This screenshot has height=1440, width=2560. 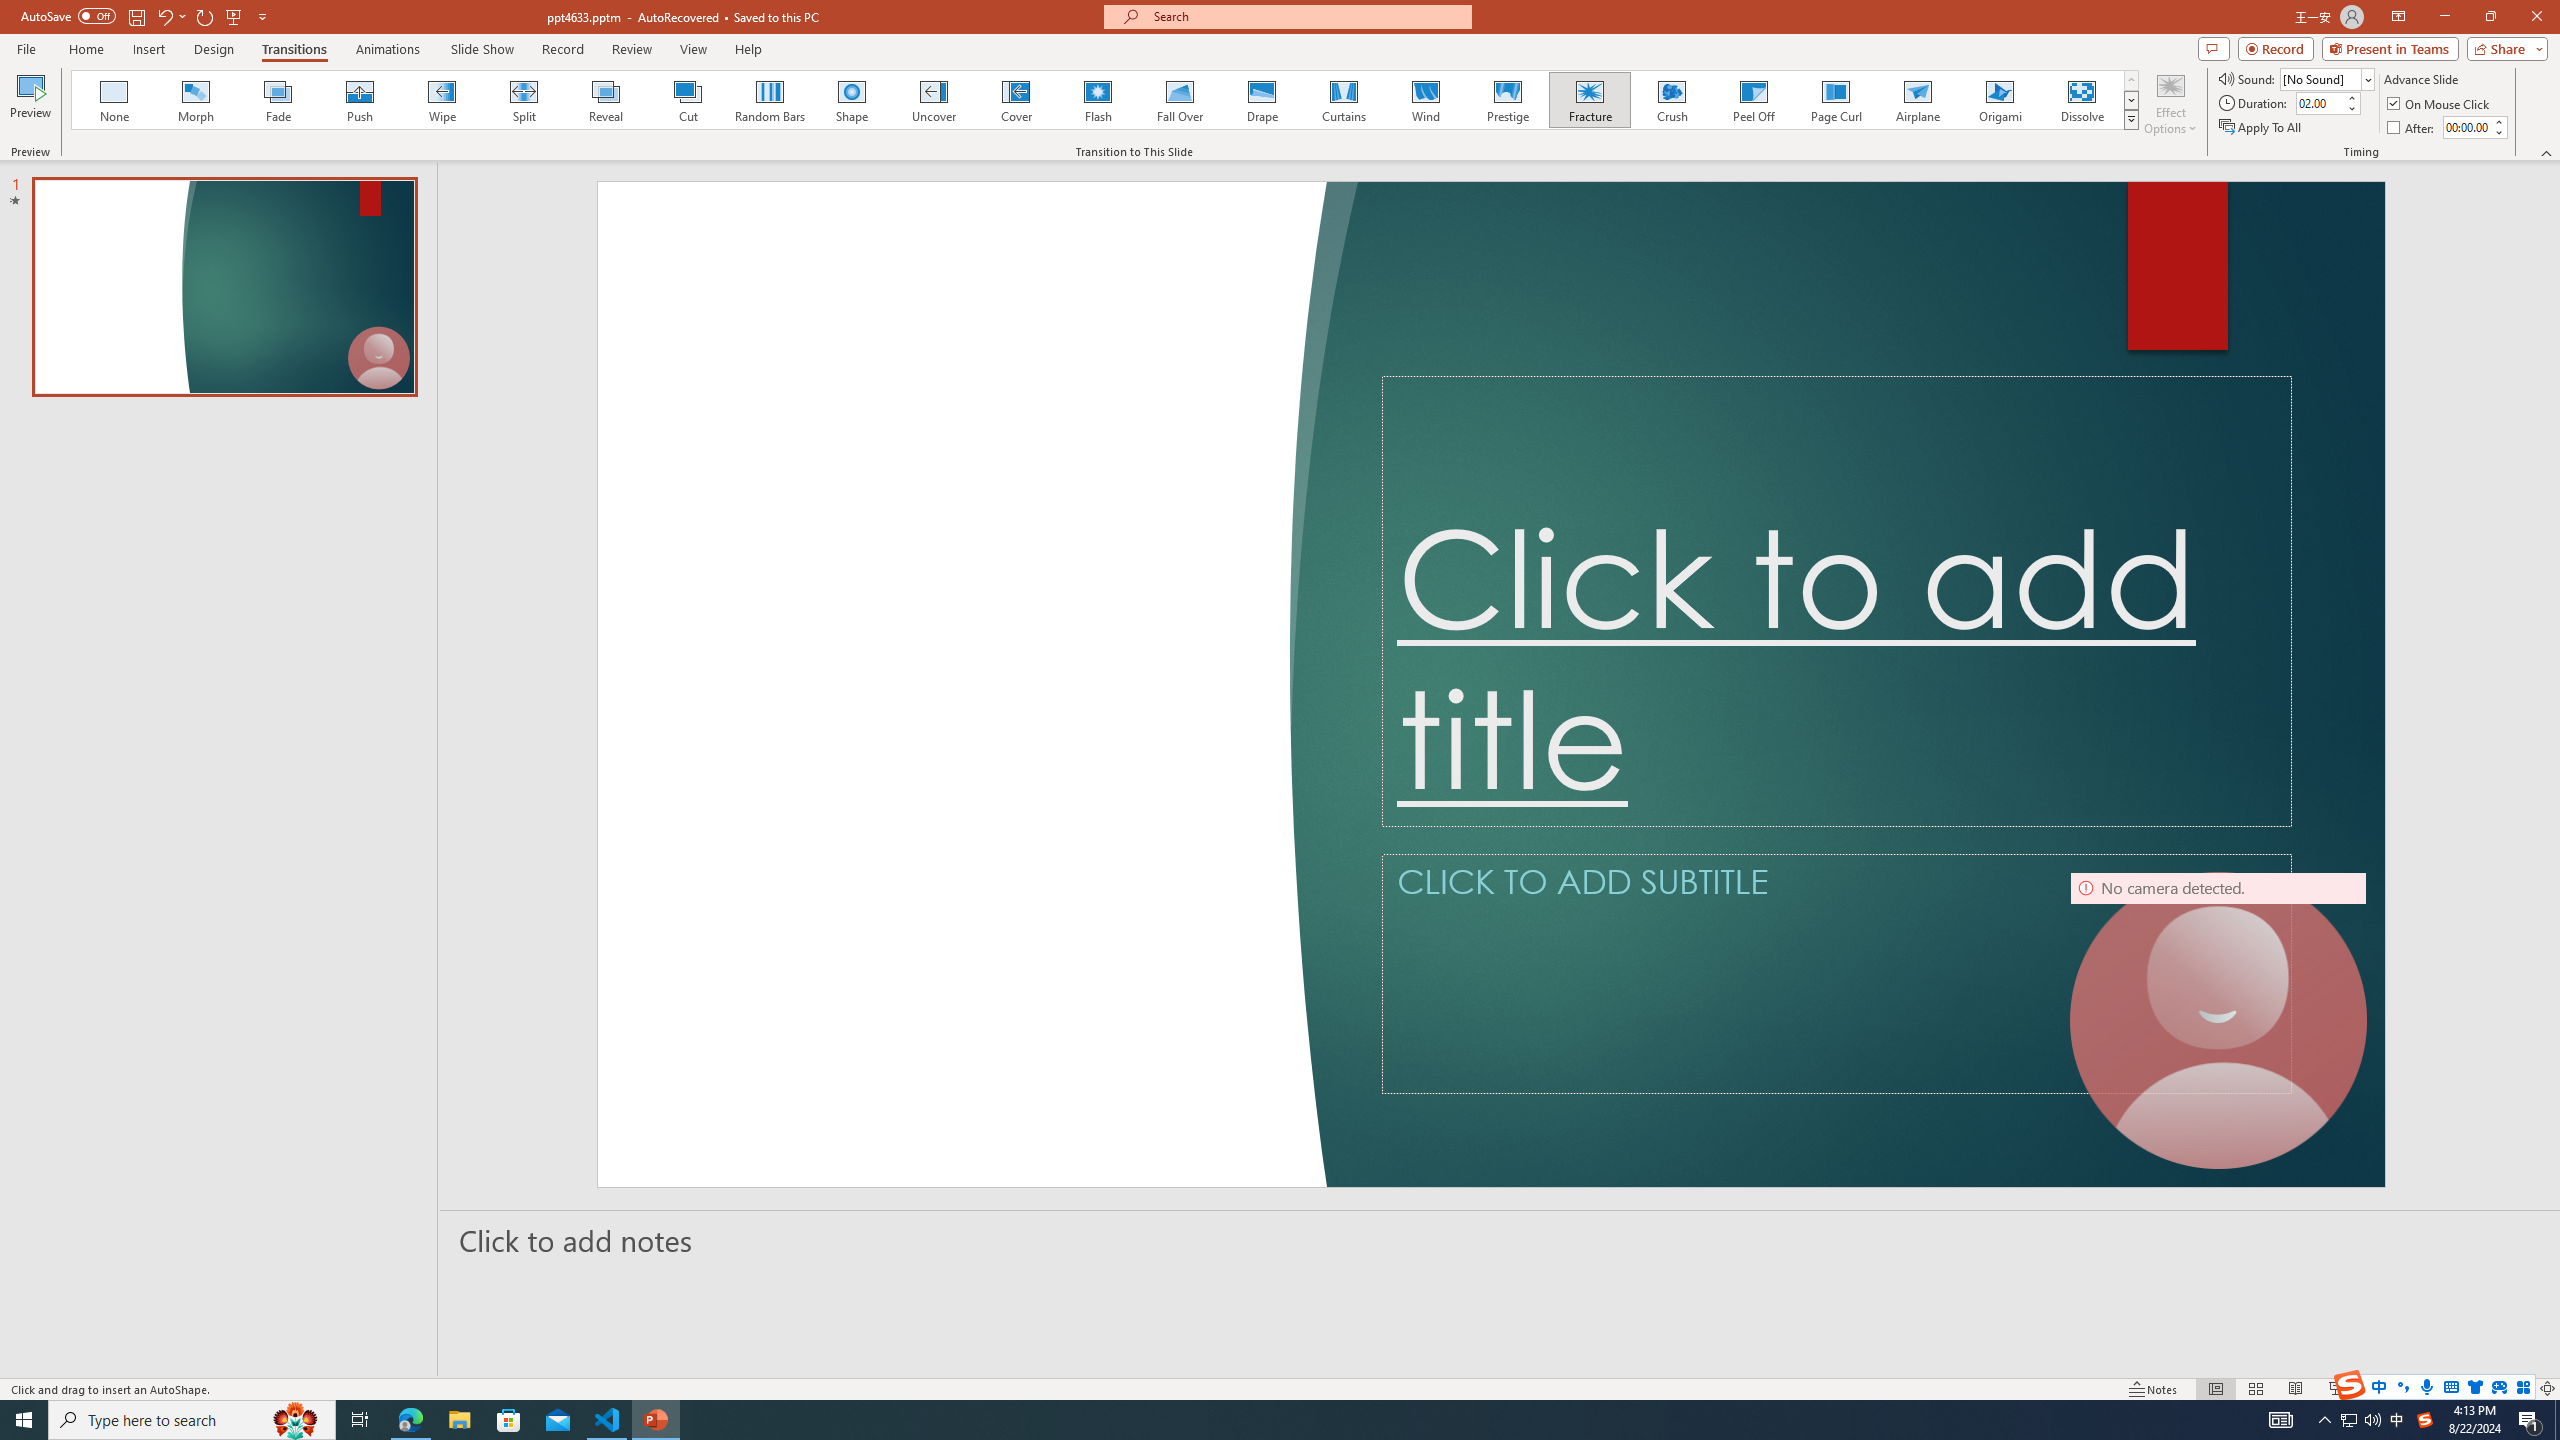 What do you see at coordinates (1180, 100) in the screenshot?
I see `Fall Over` at bounding box center [1180, 100].